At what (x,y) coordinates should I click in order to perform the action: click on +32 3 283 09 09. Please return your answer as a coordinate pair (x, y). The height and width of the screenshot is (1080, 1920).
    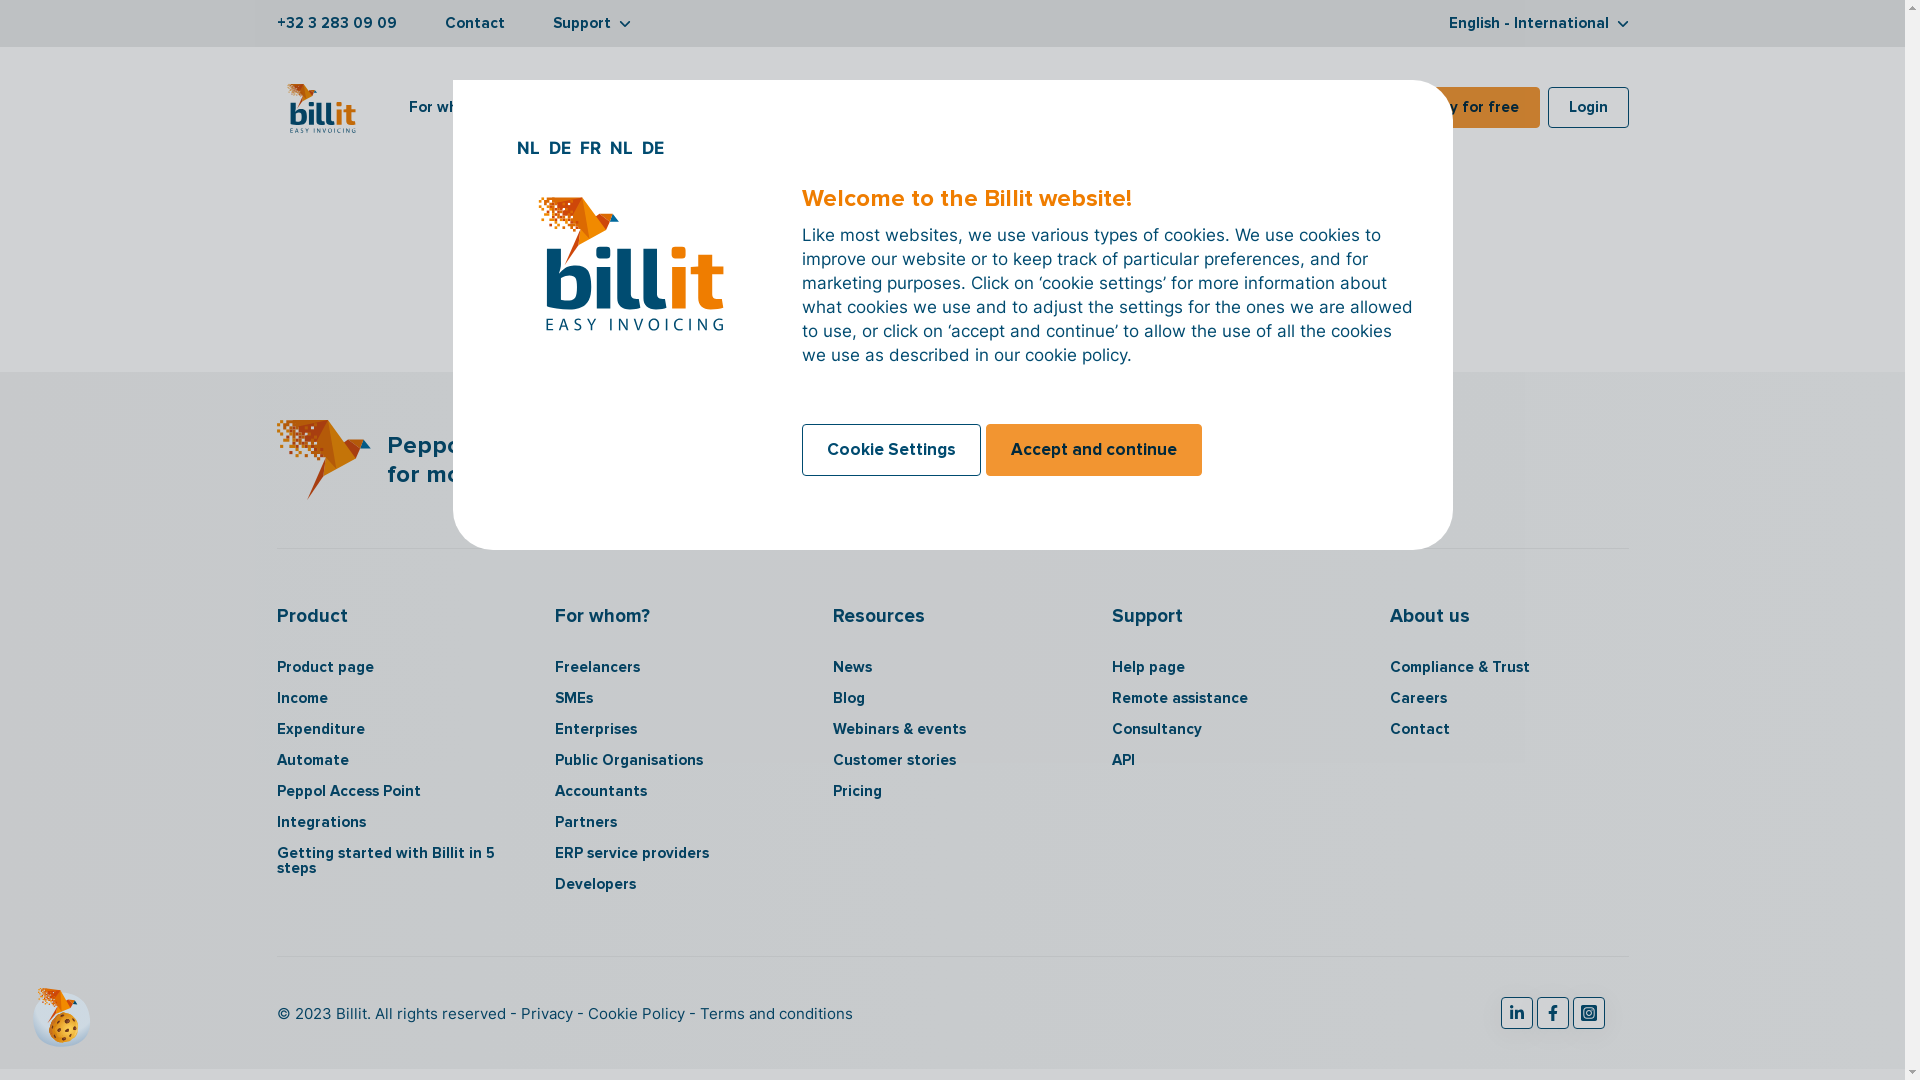
    Looking at the image, I should click on (336, 23).